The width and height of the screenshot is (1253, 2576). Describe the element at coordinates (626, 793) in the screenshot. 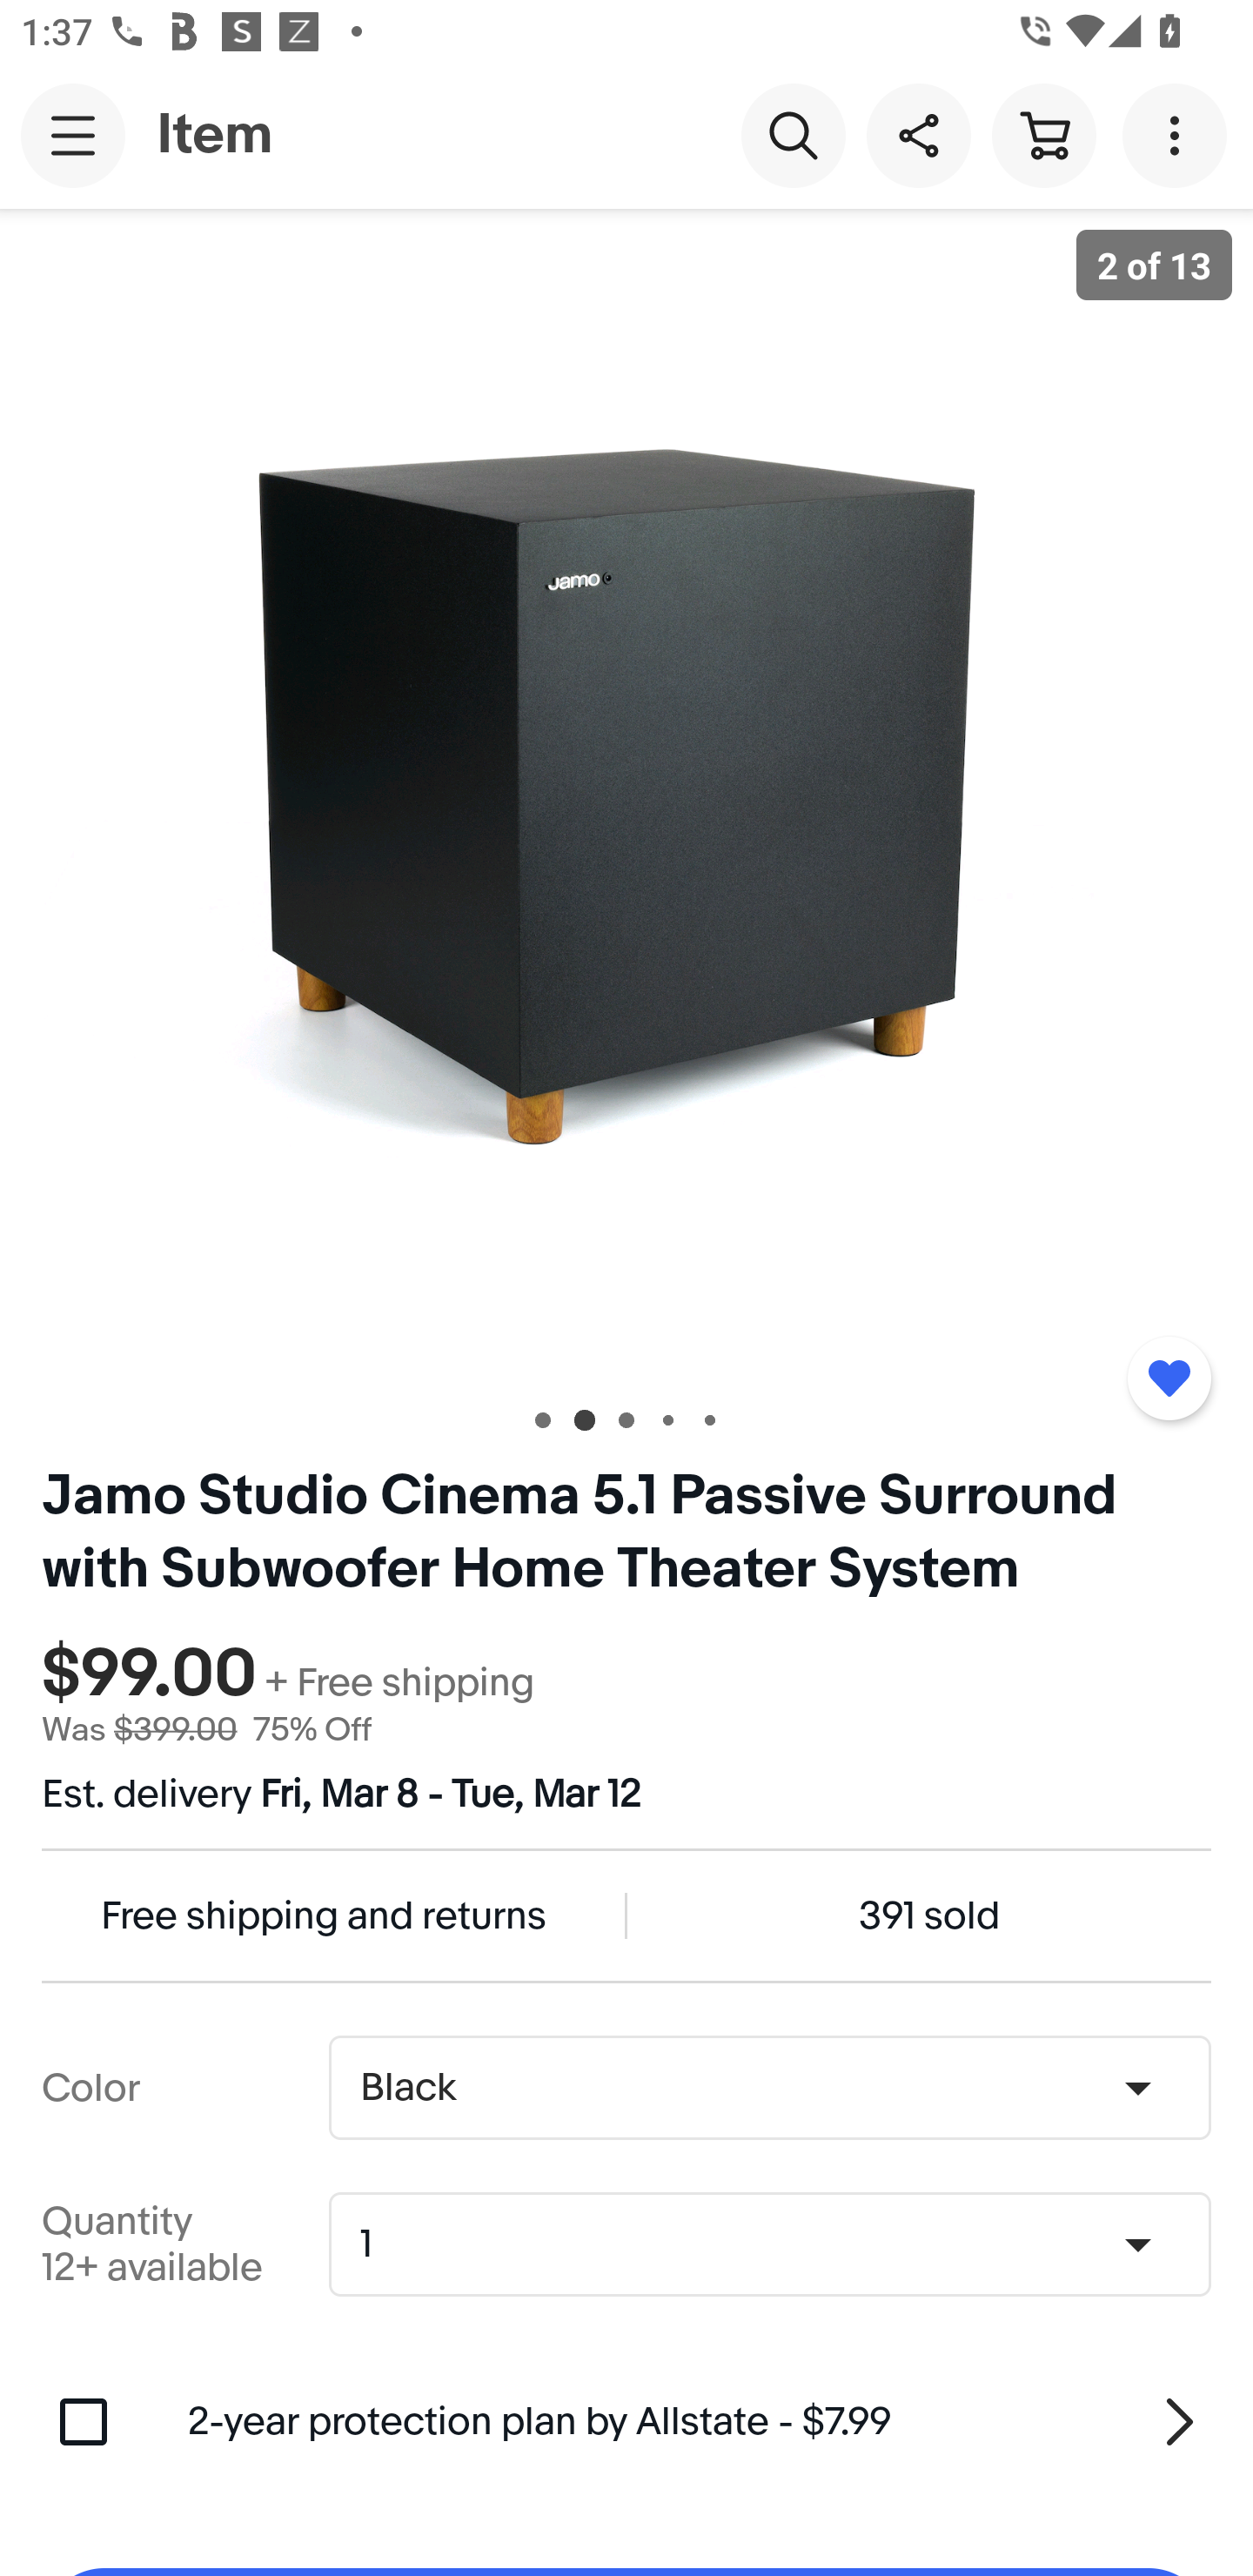

I see `Item image 2 of 13` at that location.